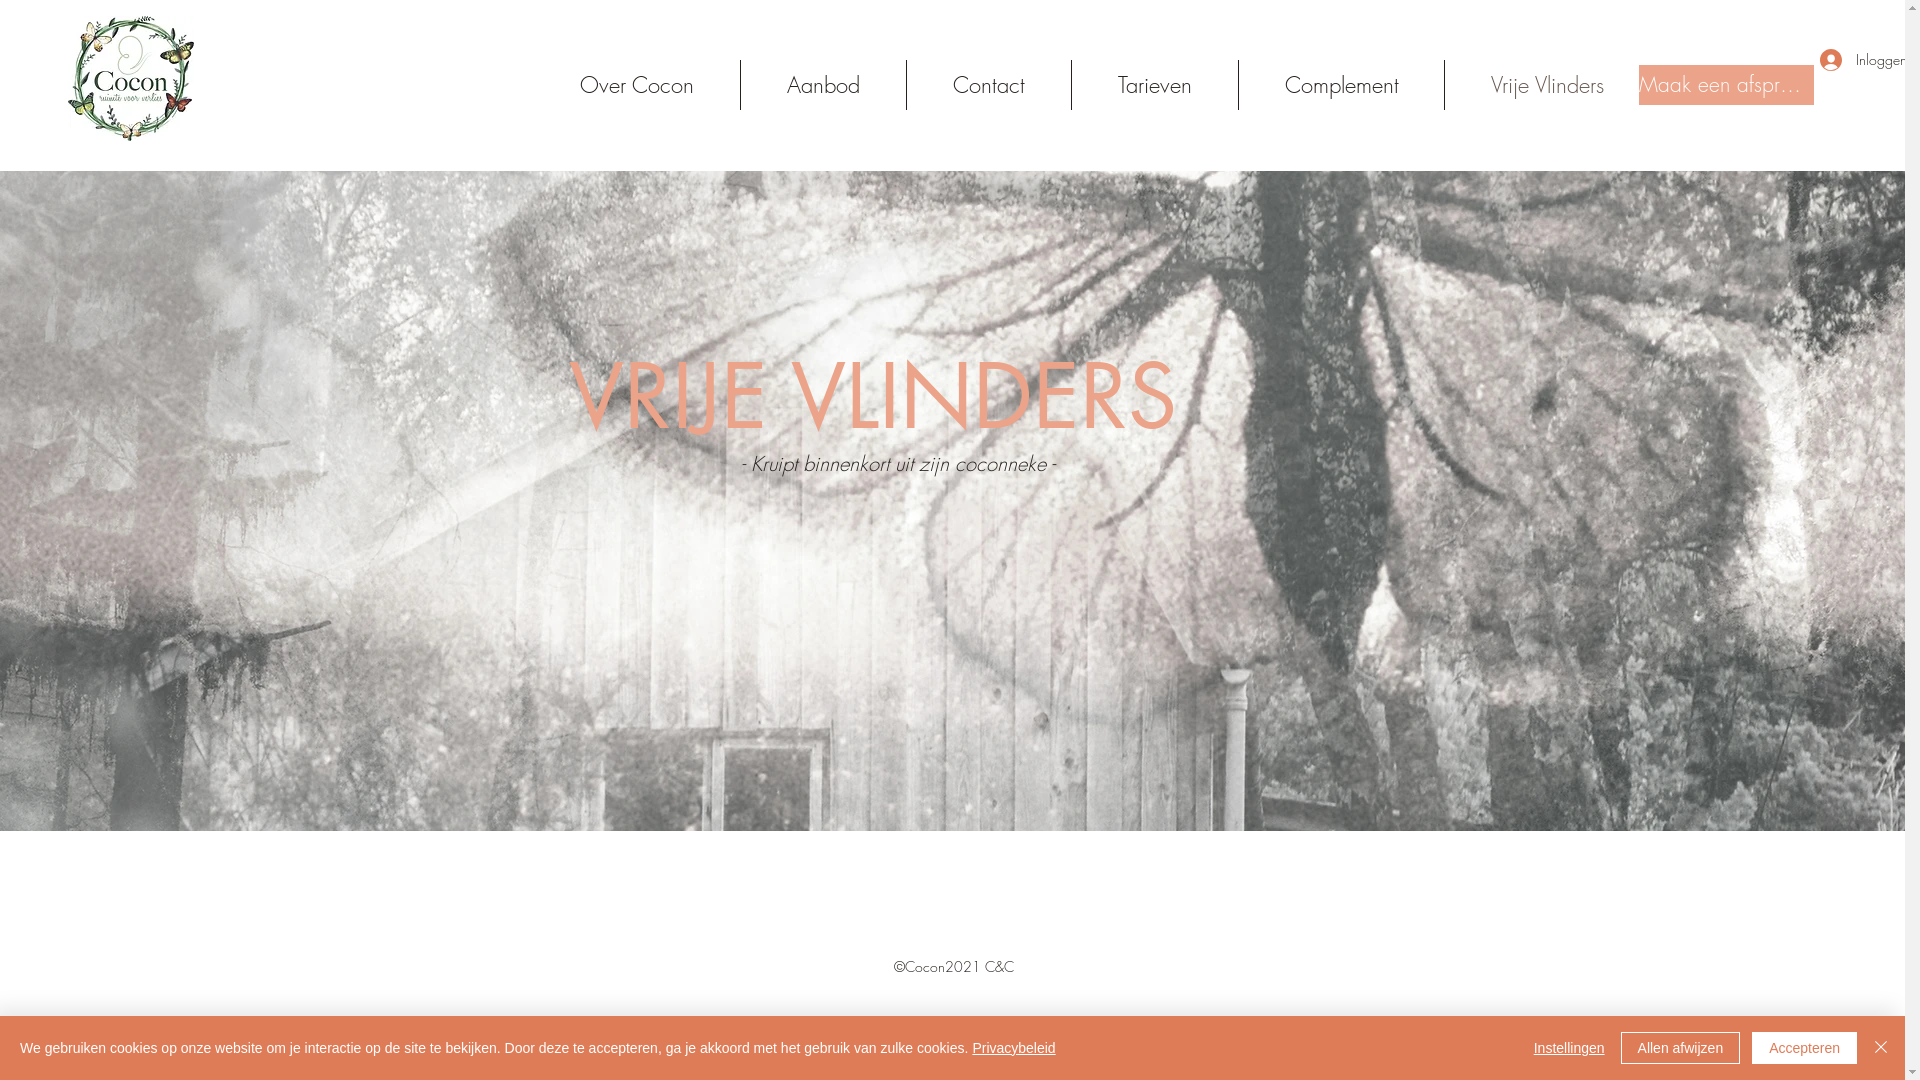 This screenshot has width=1920, height=1080. What do you see at coordinates (1342, 85) in the screenshot?
I see `Complement` at bounding box center [1342, 85].